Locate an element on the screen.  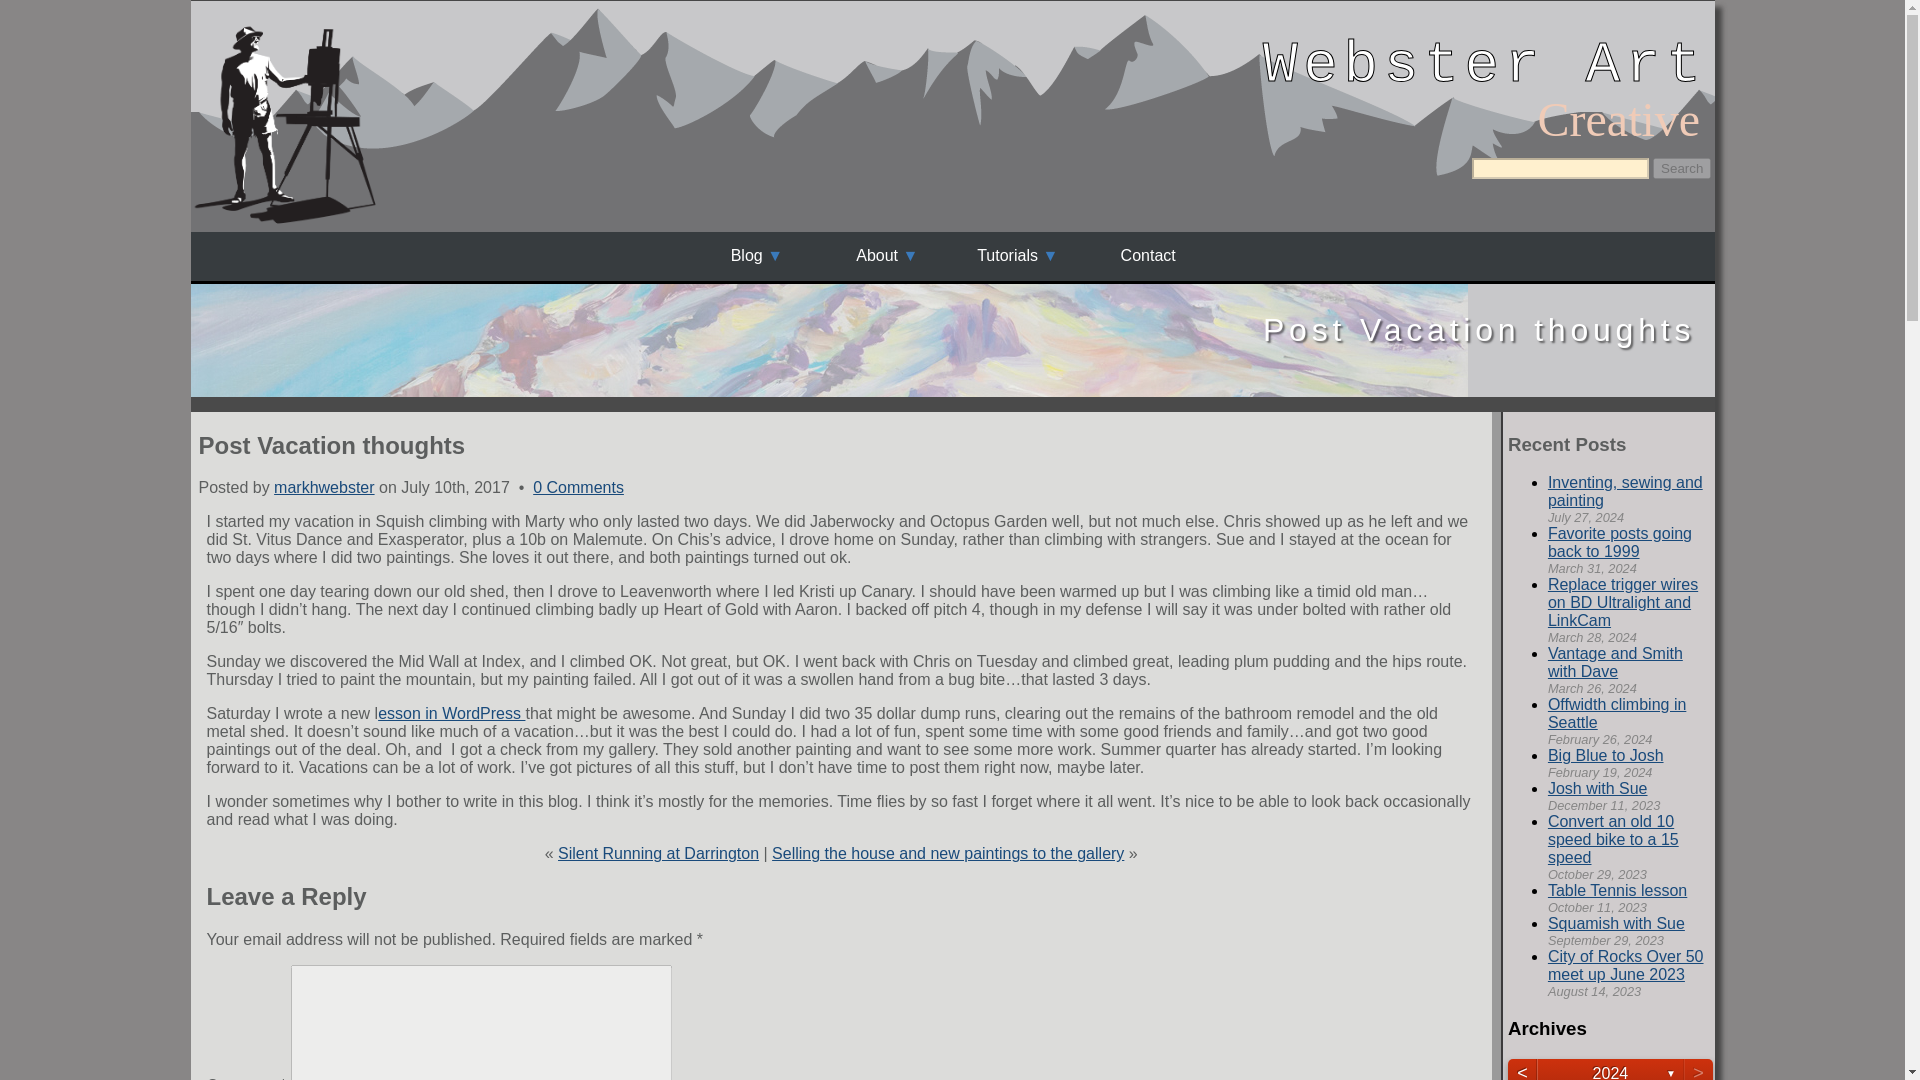
0 Comments is located at coordinates (578, 487).